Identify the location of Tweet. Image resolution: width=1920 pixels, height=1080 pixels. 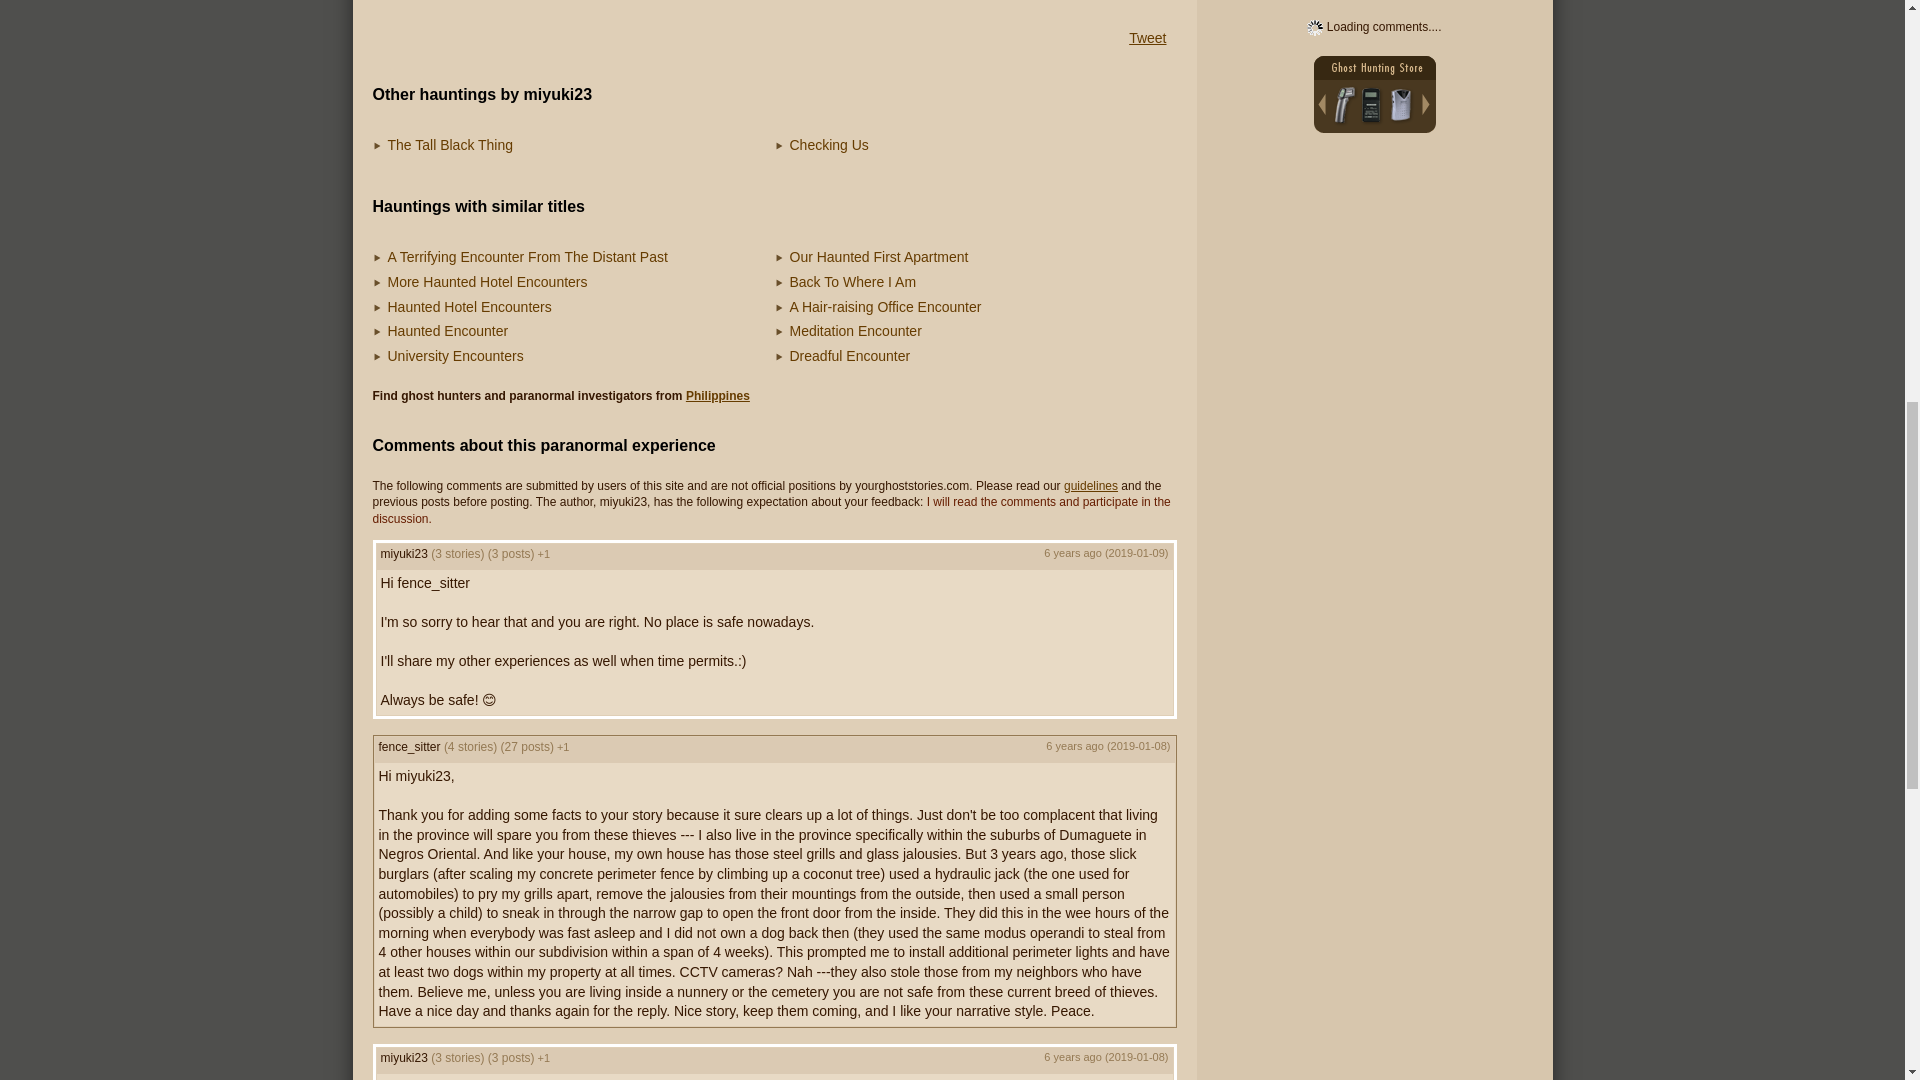
(1146, 38).